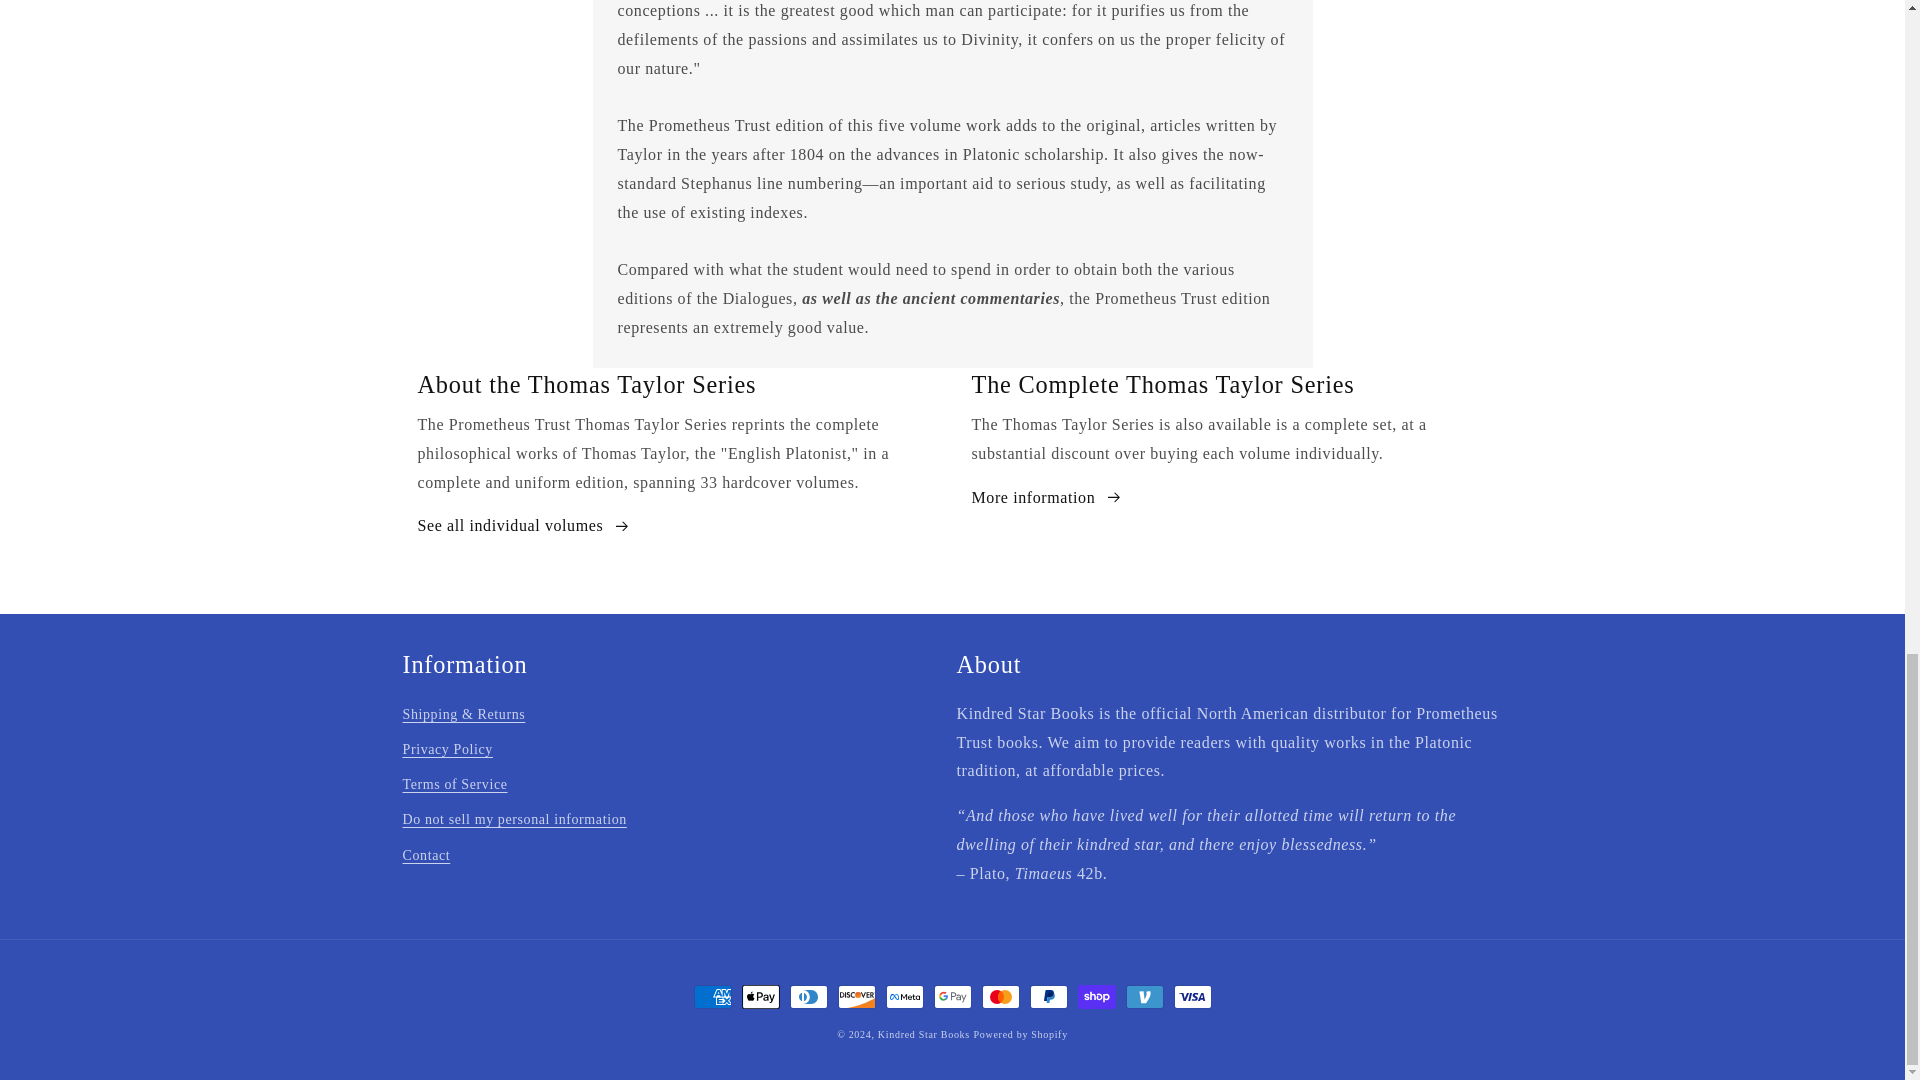  I want to click on See all individual volumes , so click(524, 526).